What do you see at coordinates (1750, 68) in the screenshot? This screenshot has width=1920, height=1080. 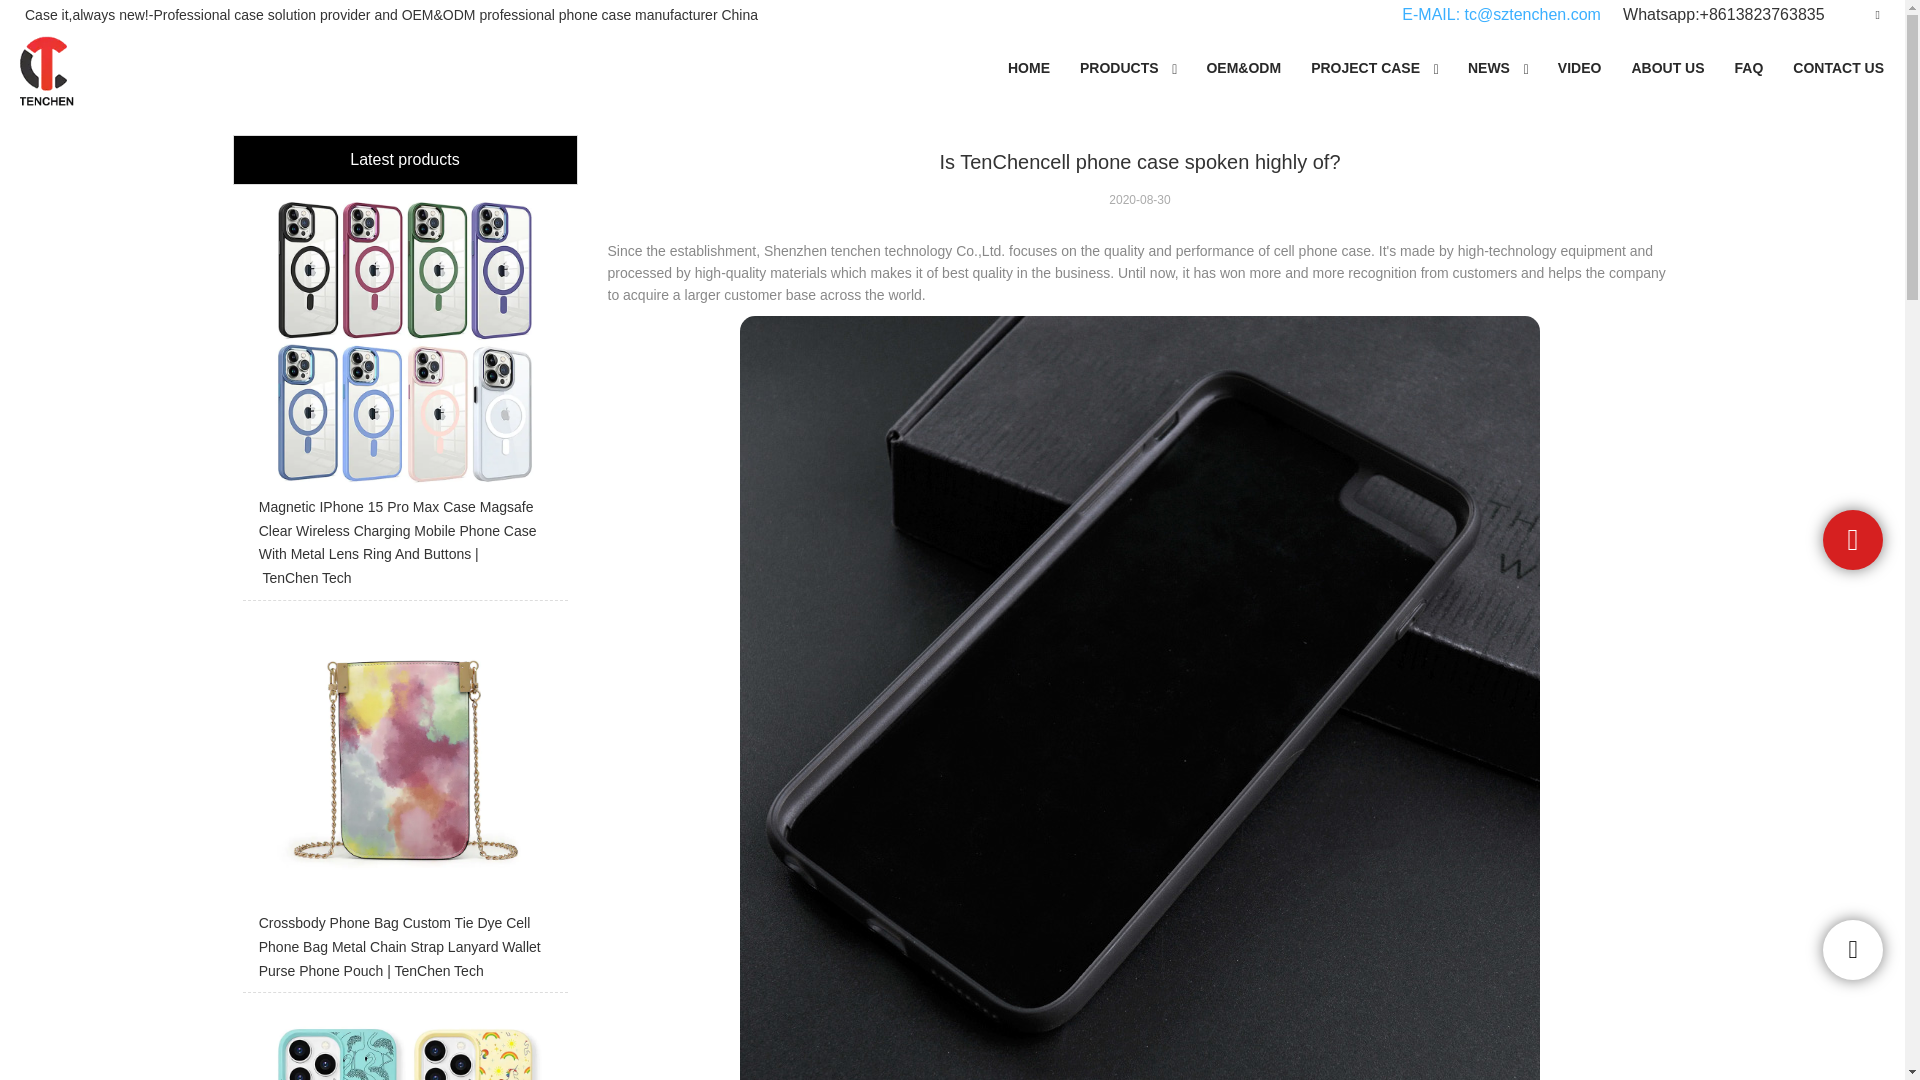 I see `FAQ` at bounding box center [1750, 68].